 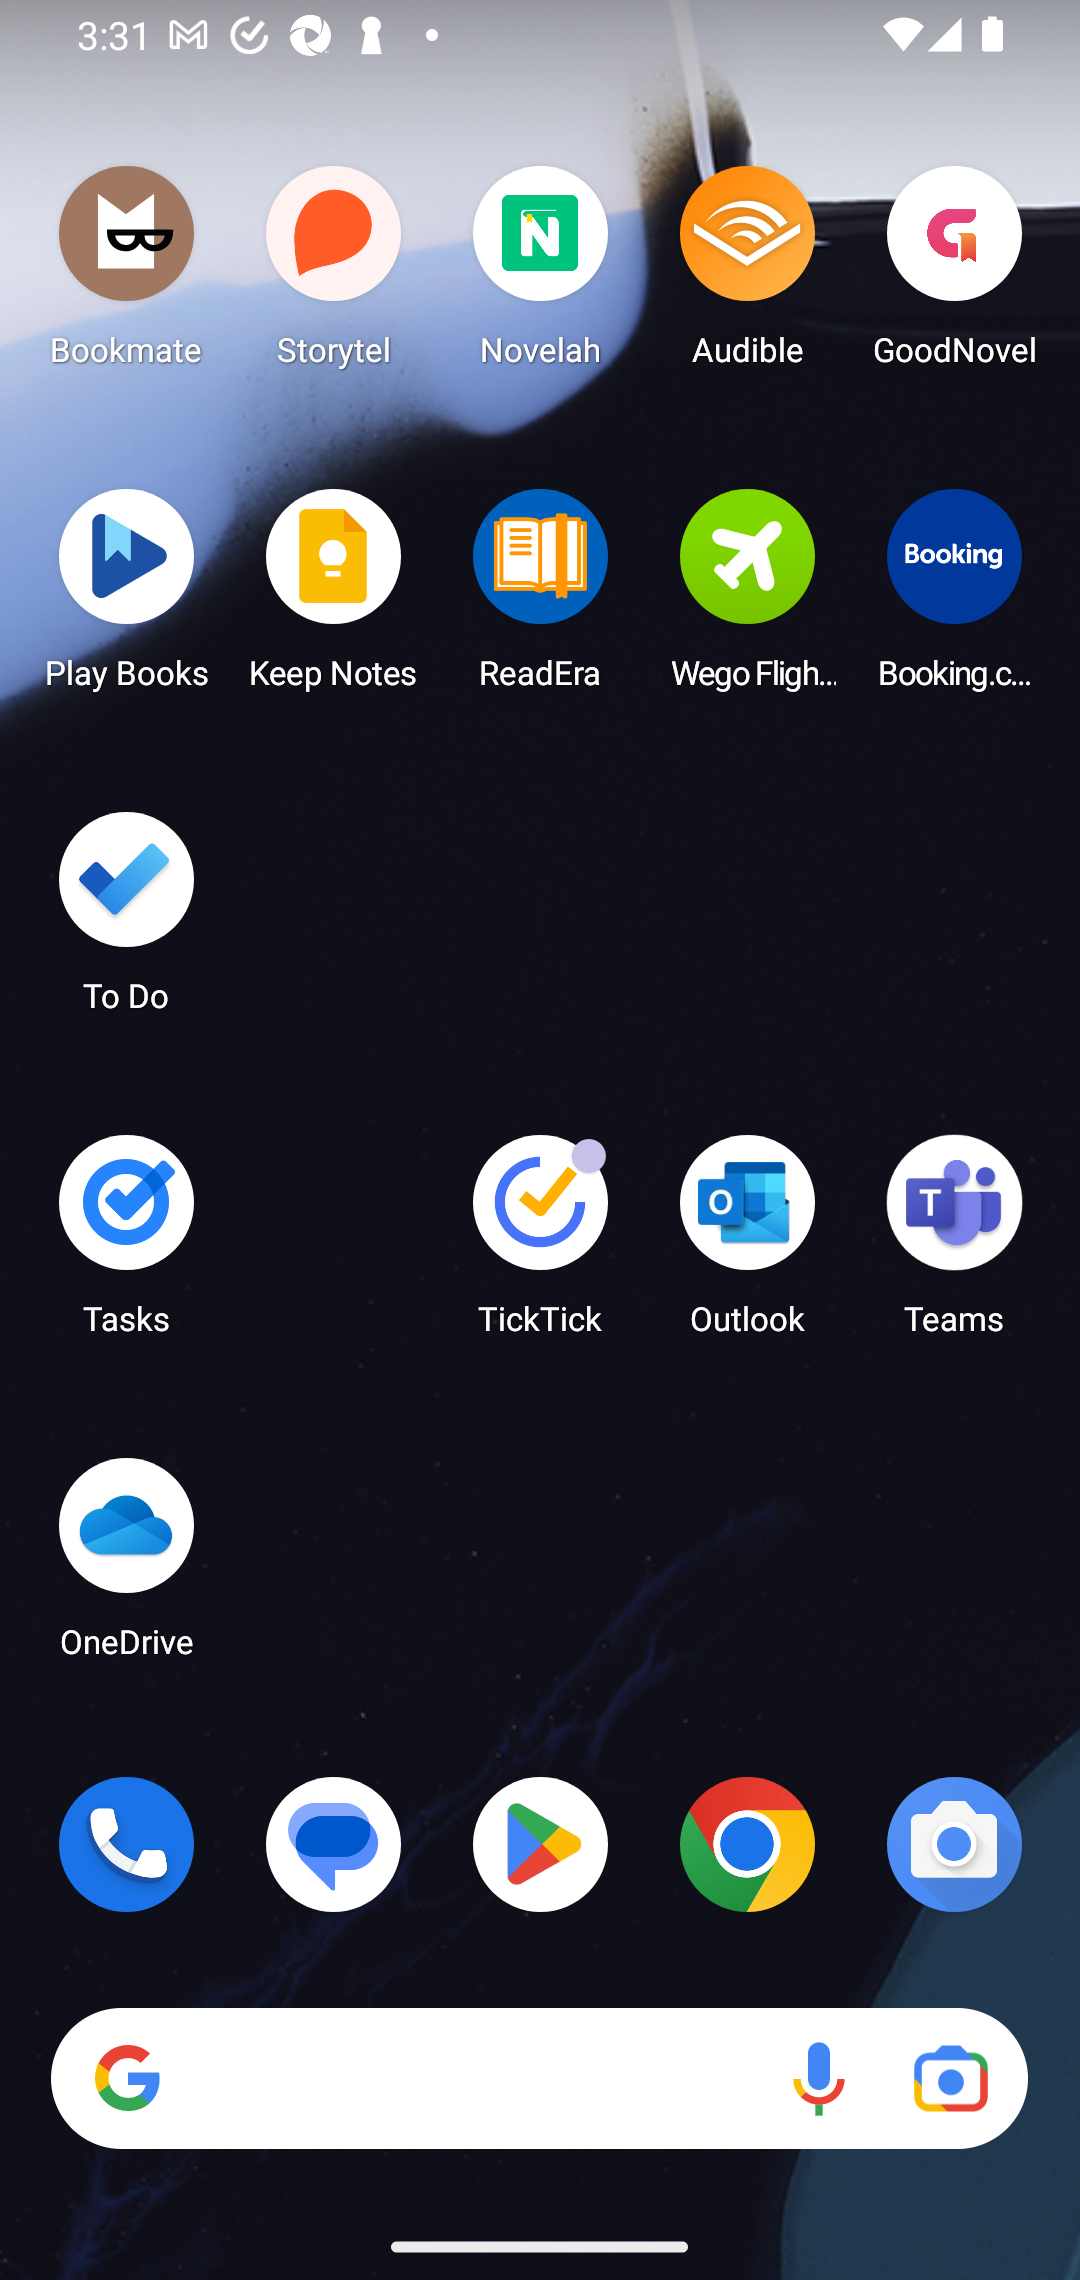 What do you see at coordinates (126, 1844) in the screenshot?
I see `Phone` at bounding box center [126, 1844].